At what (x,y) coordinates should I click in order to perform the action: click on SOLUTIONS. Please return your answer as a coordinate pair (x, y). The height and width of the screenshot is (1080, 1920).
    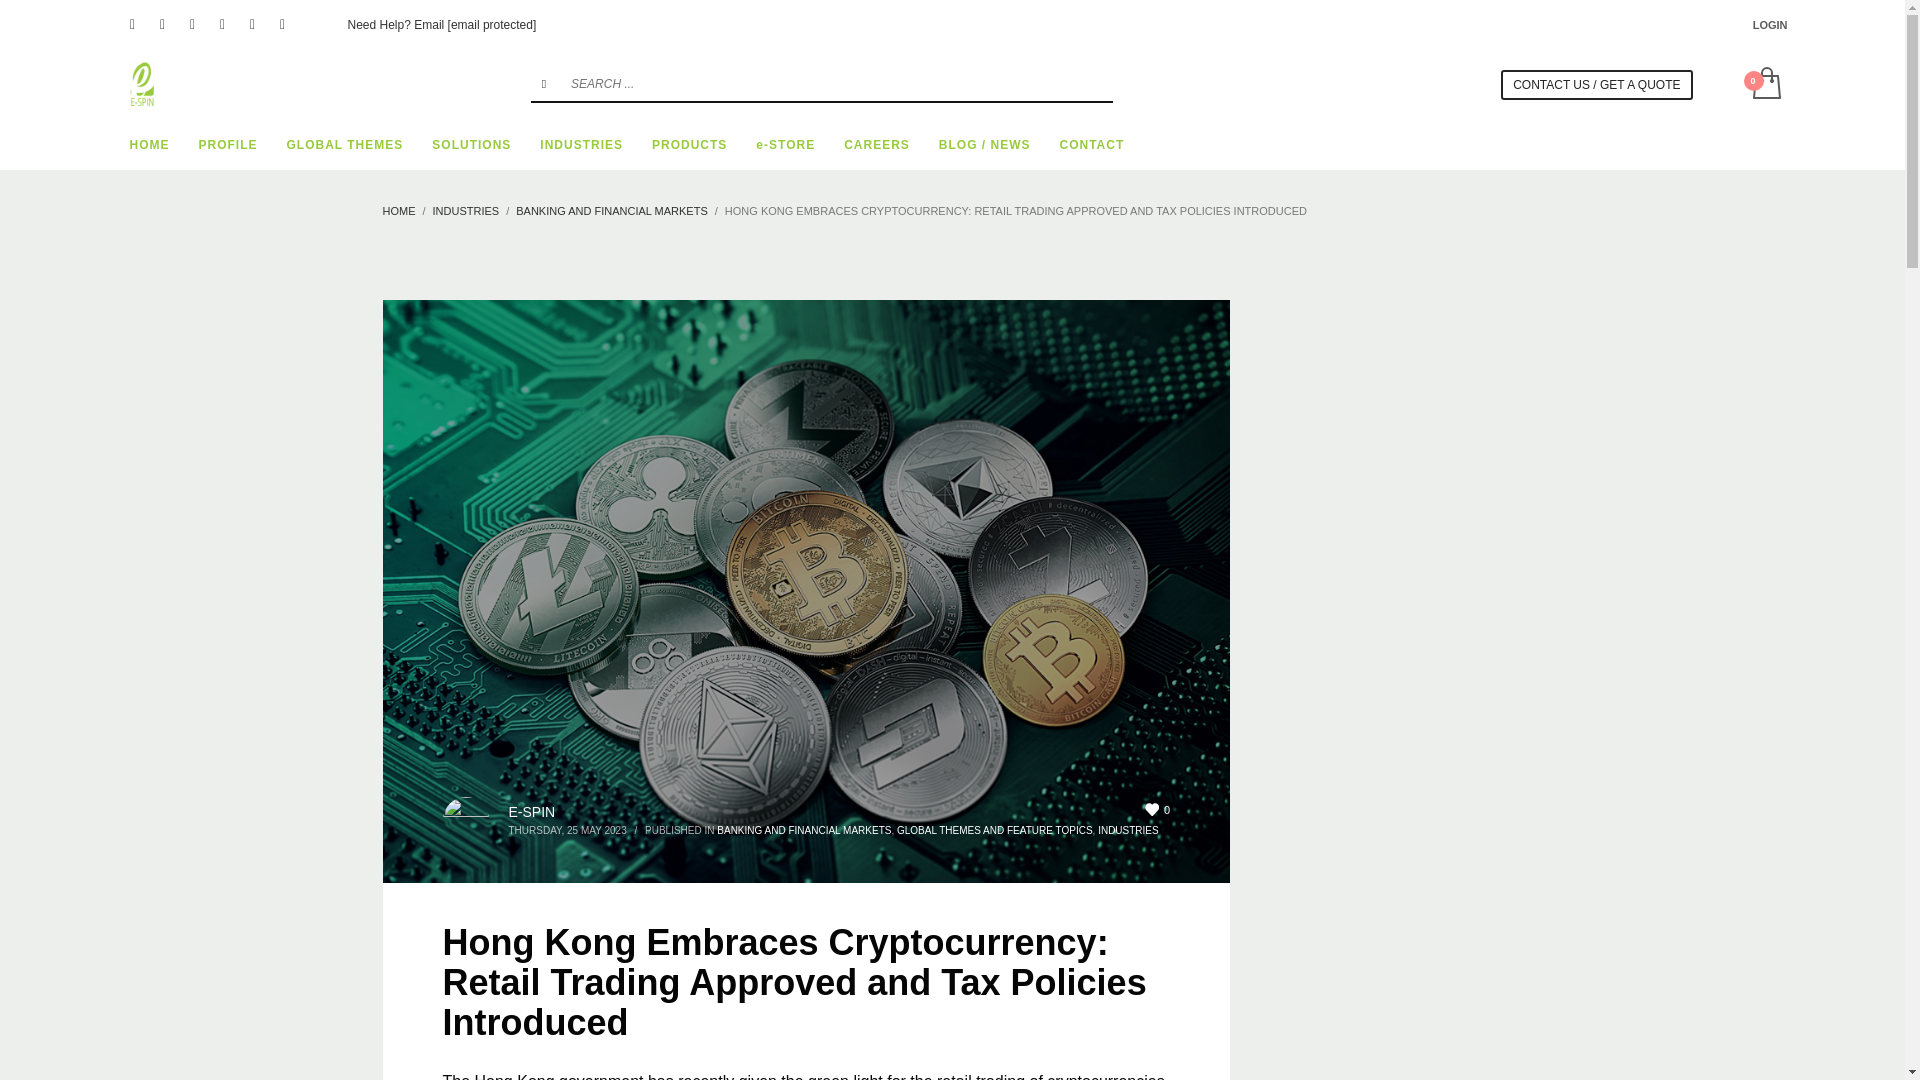
    Looking at the image, I should click on (471, 144).